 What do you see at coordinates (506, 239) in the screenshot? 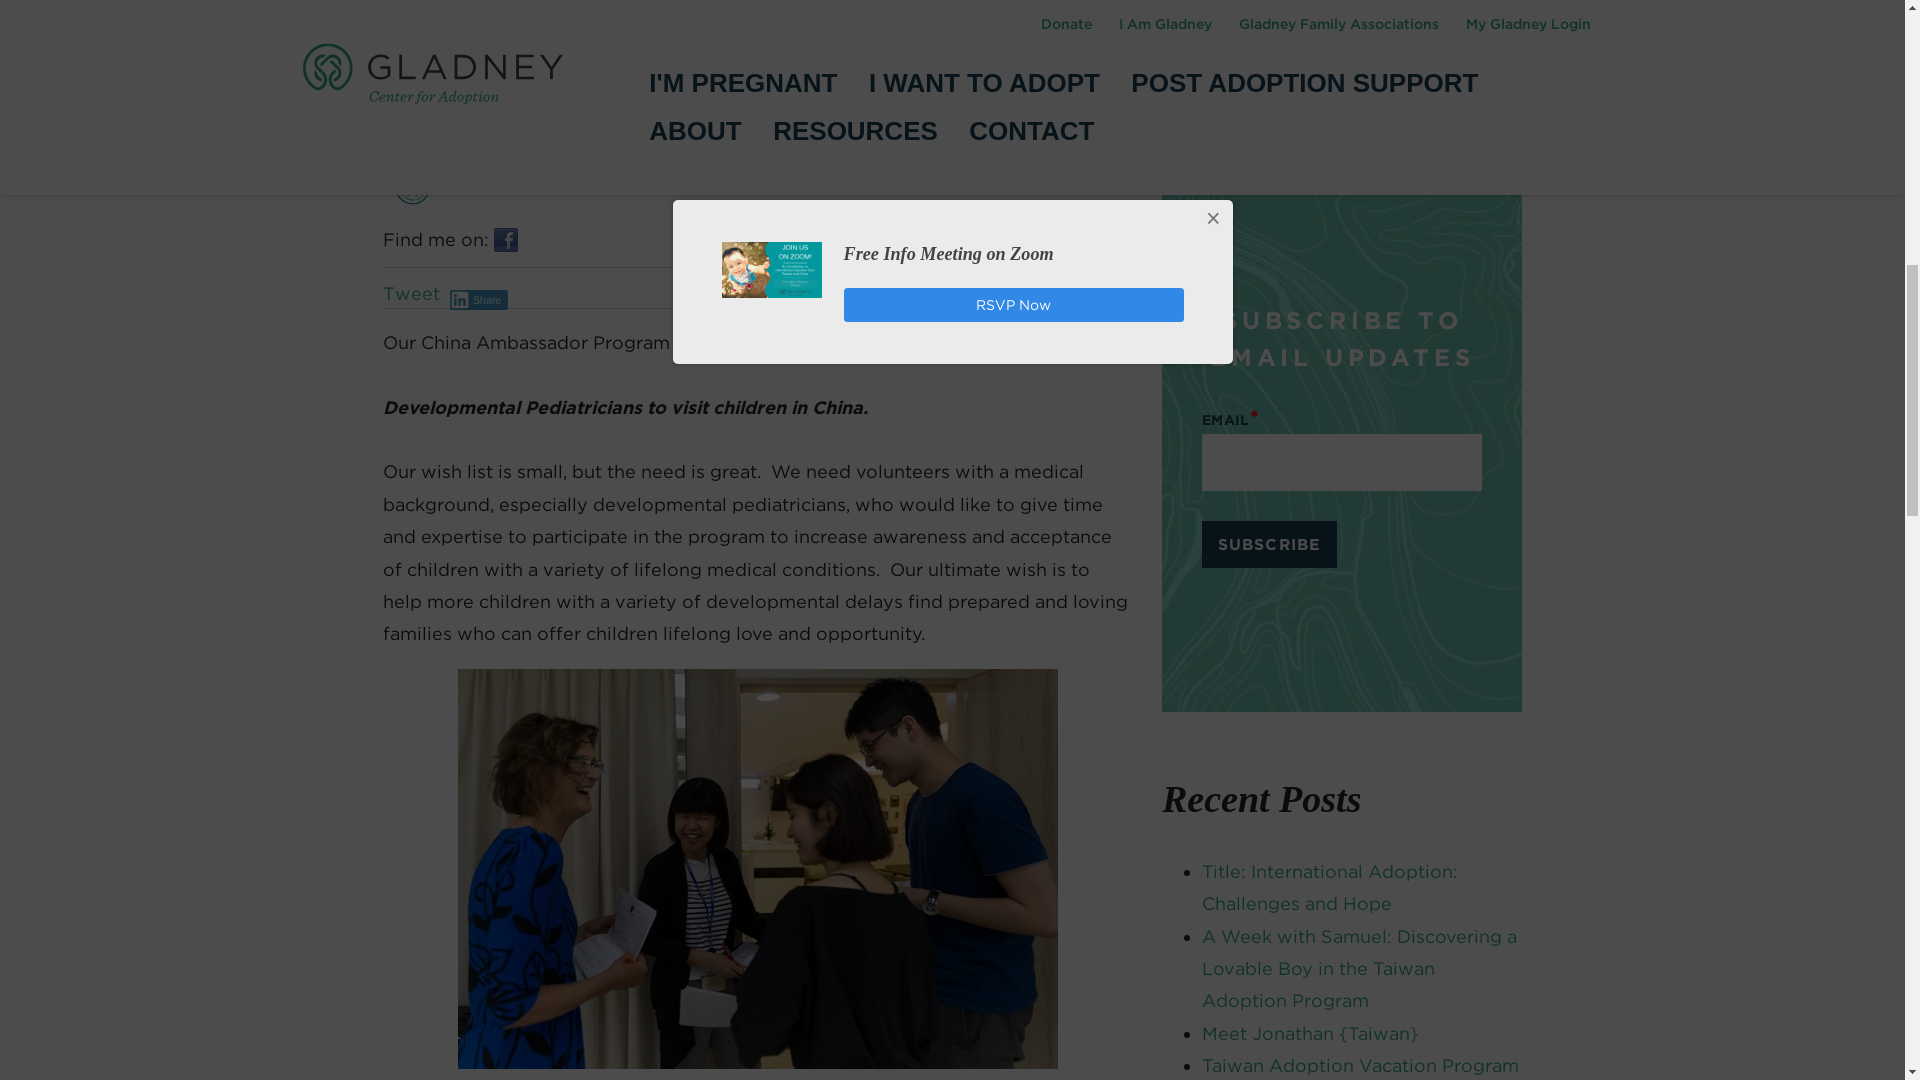
I see `Facebook` at bounding box center [506, 239].